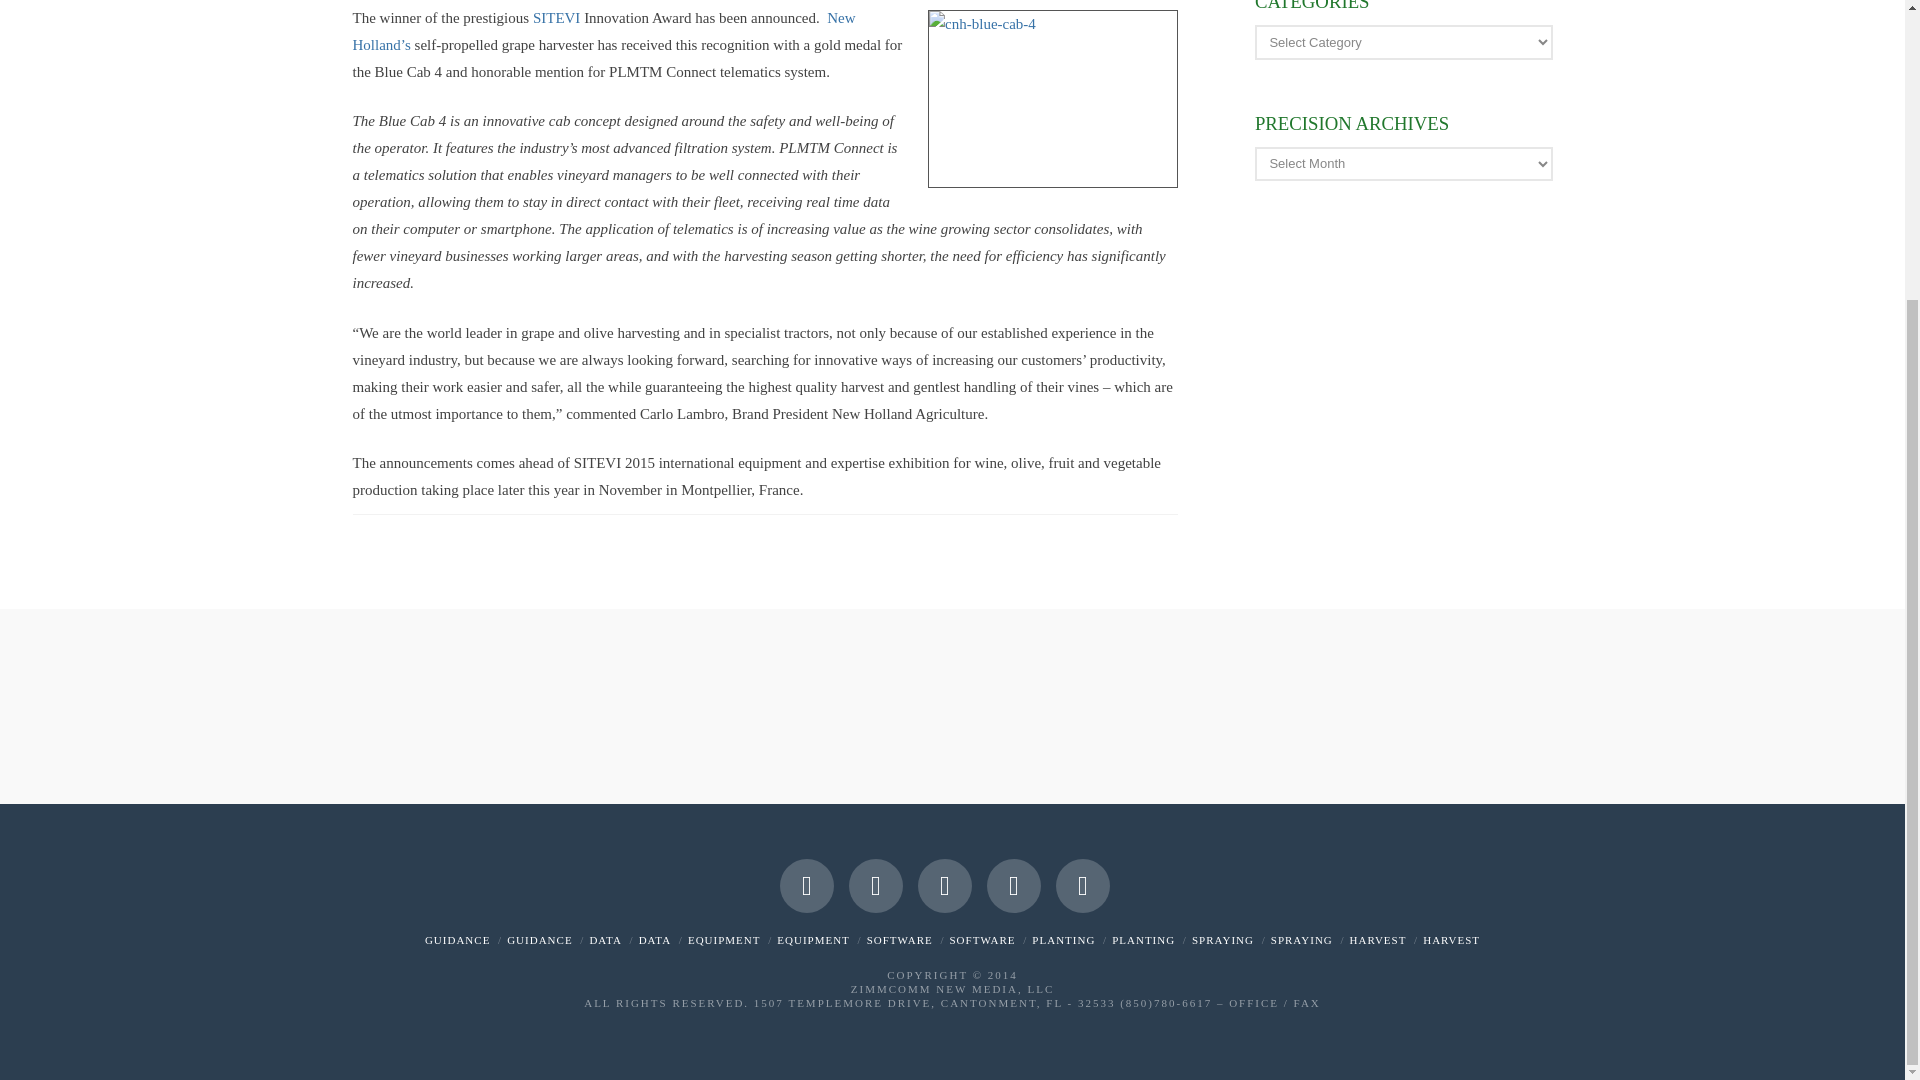 This screenshot has height=1080, width=1920. What do you see at coordinates (875, 885) in the screenshot?
I see `Twitter` at bounding box center [875, 885].